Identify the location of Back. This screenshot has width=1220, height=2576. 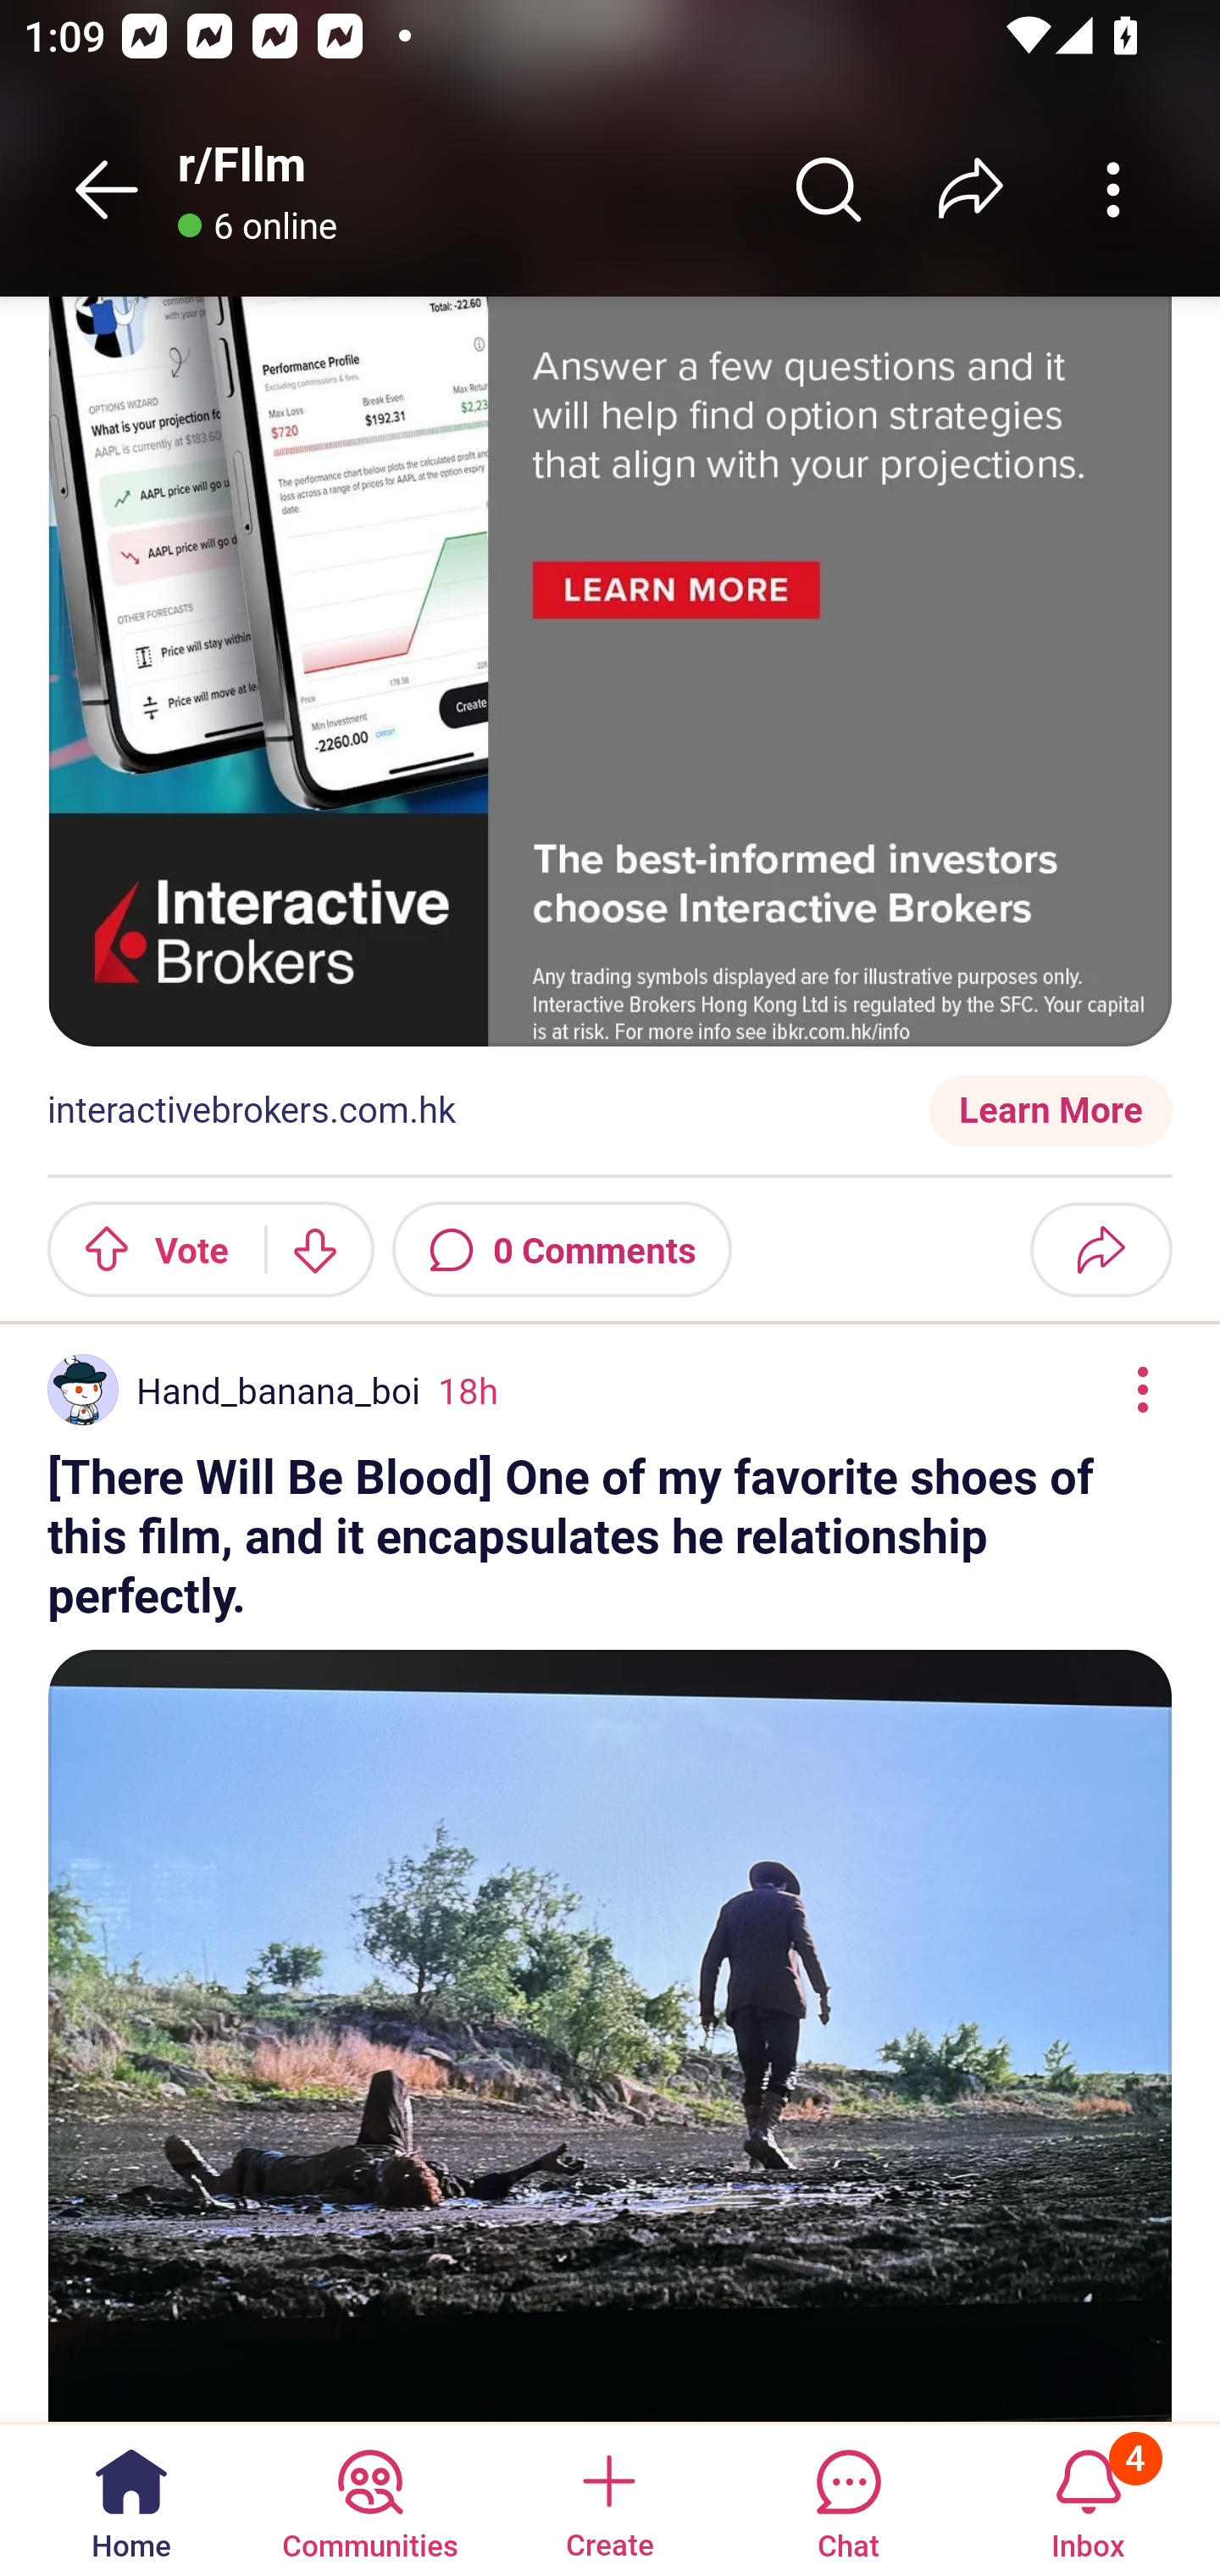
(107, 189).